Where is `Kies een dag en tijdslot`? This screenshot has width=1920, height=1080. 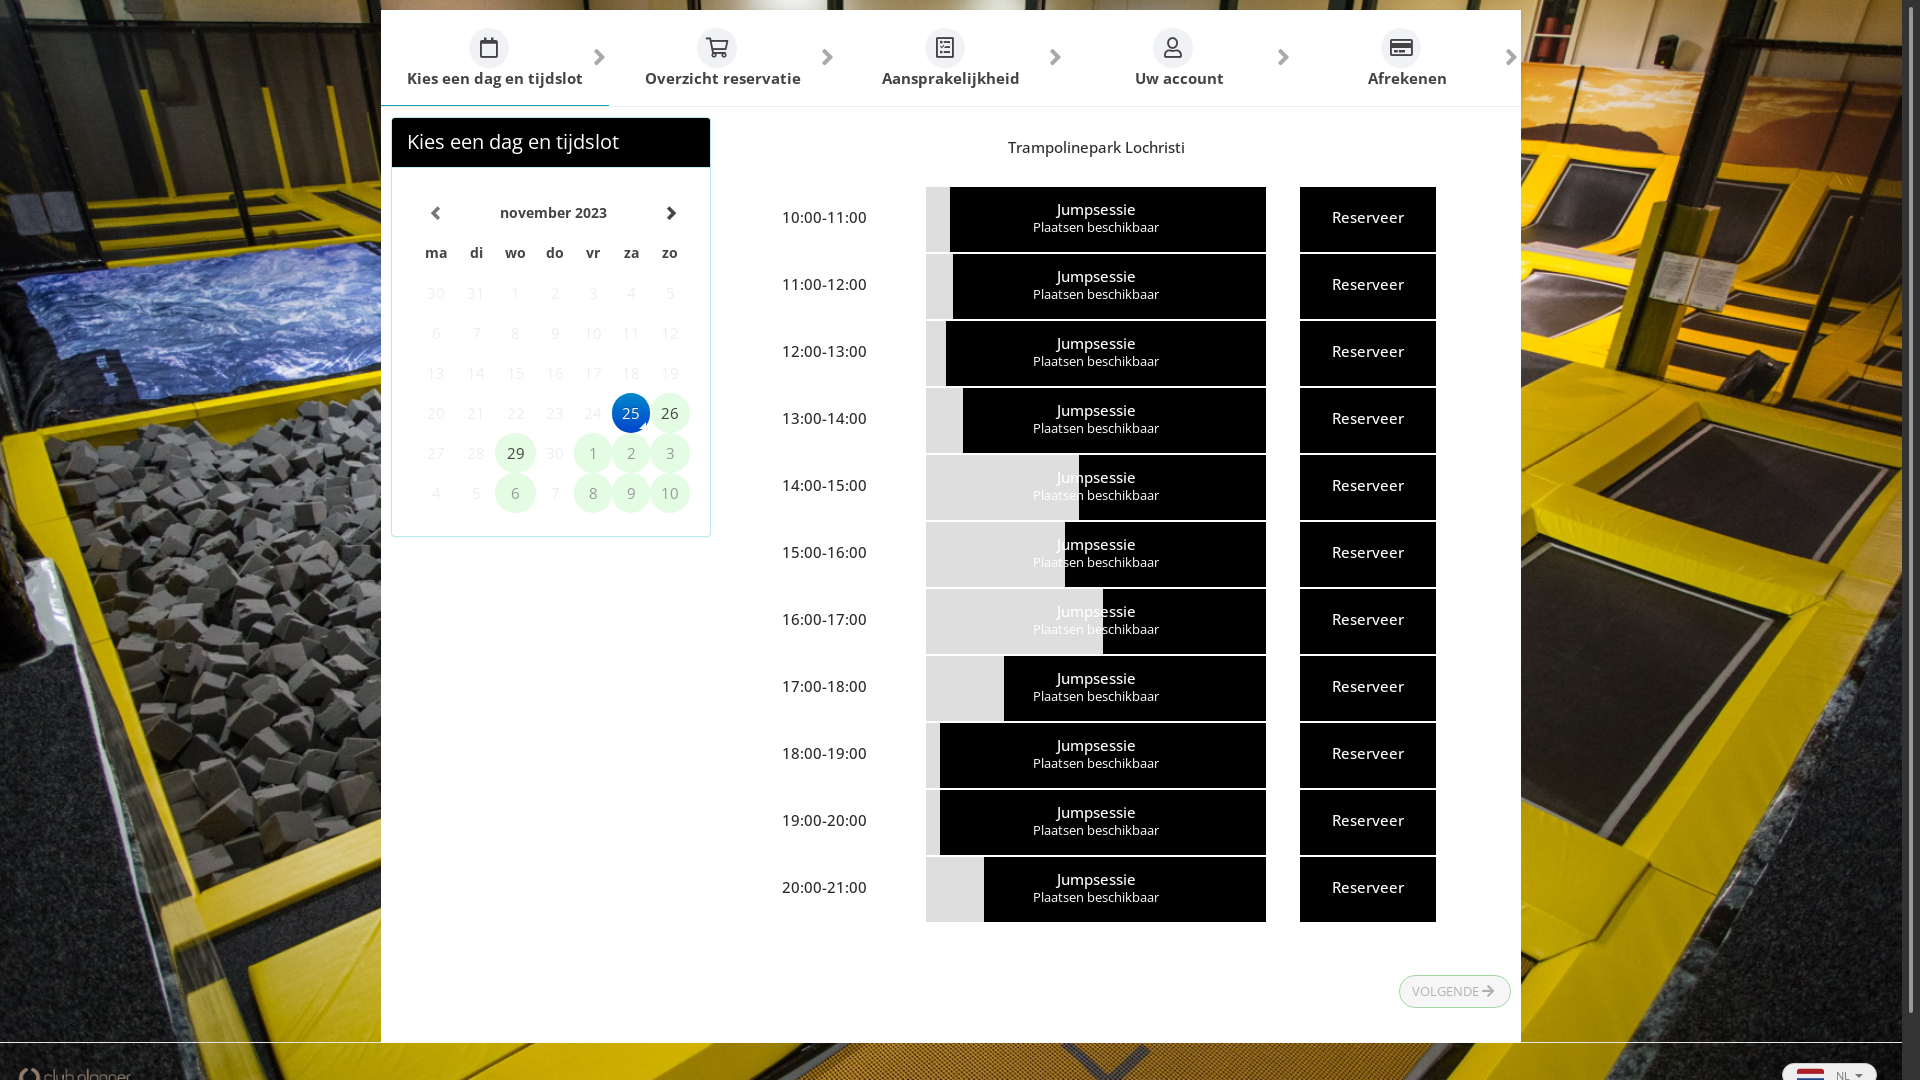 Kies een dag en tijdslot is located at coordinates (495, 58).